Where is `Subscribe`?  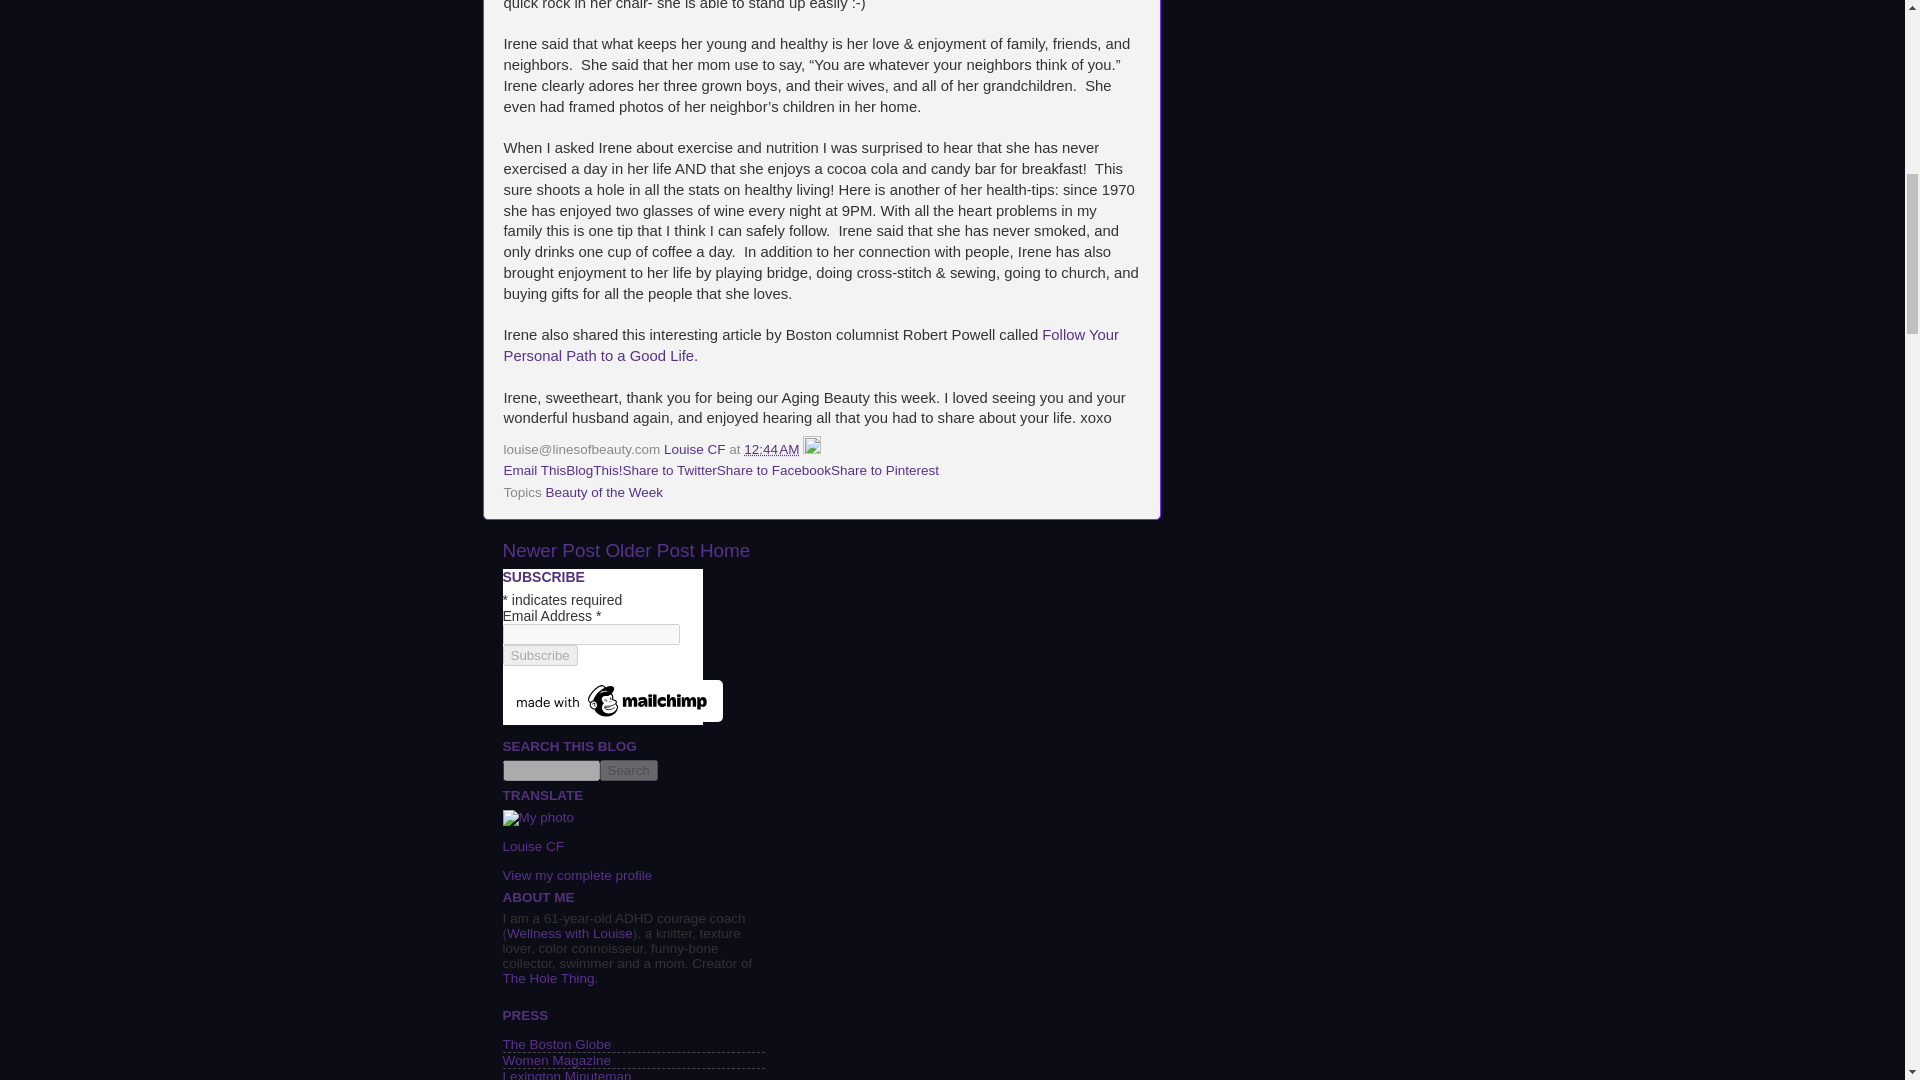
Subscribe is located at coordinates (539, 655).